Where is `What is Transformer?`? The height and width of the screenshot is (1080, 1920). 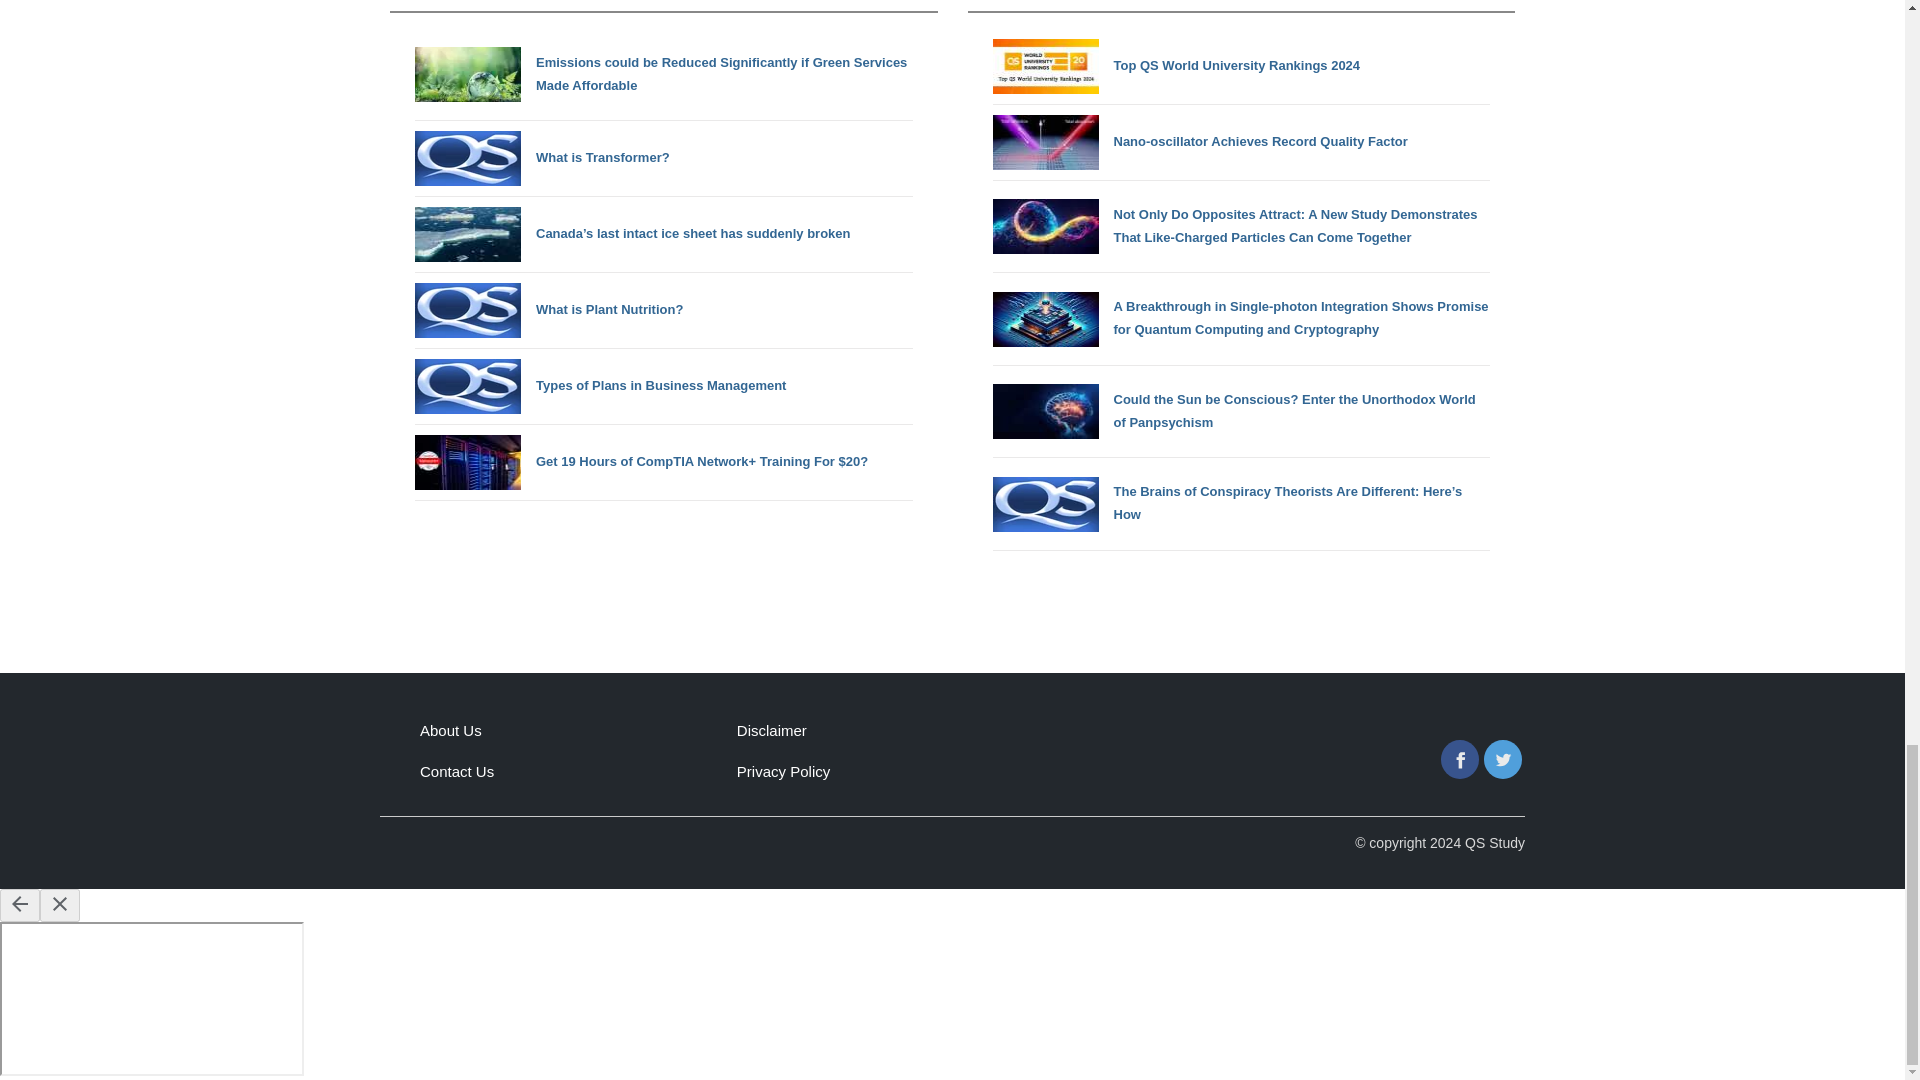
What is Transformer? is located at coordinates (664, 158).